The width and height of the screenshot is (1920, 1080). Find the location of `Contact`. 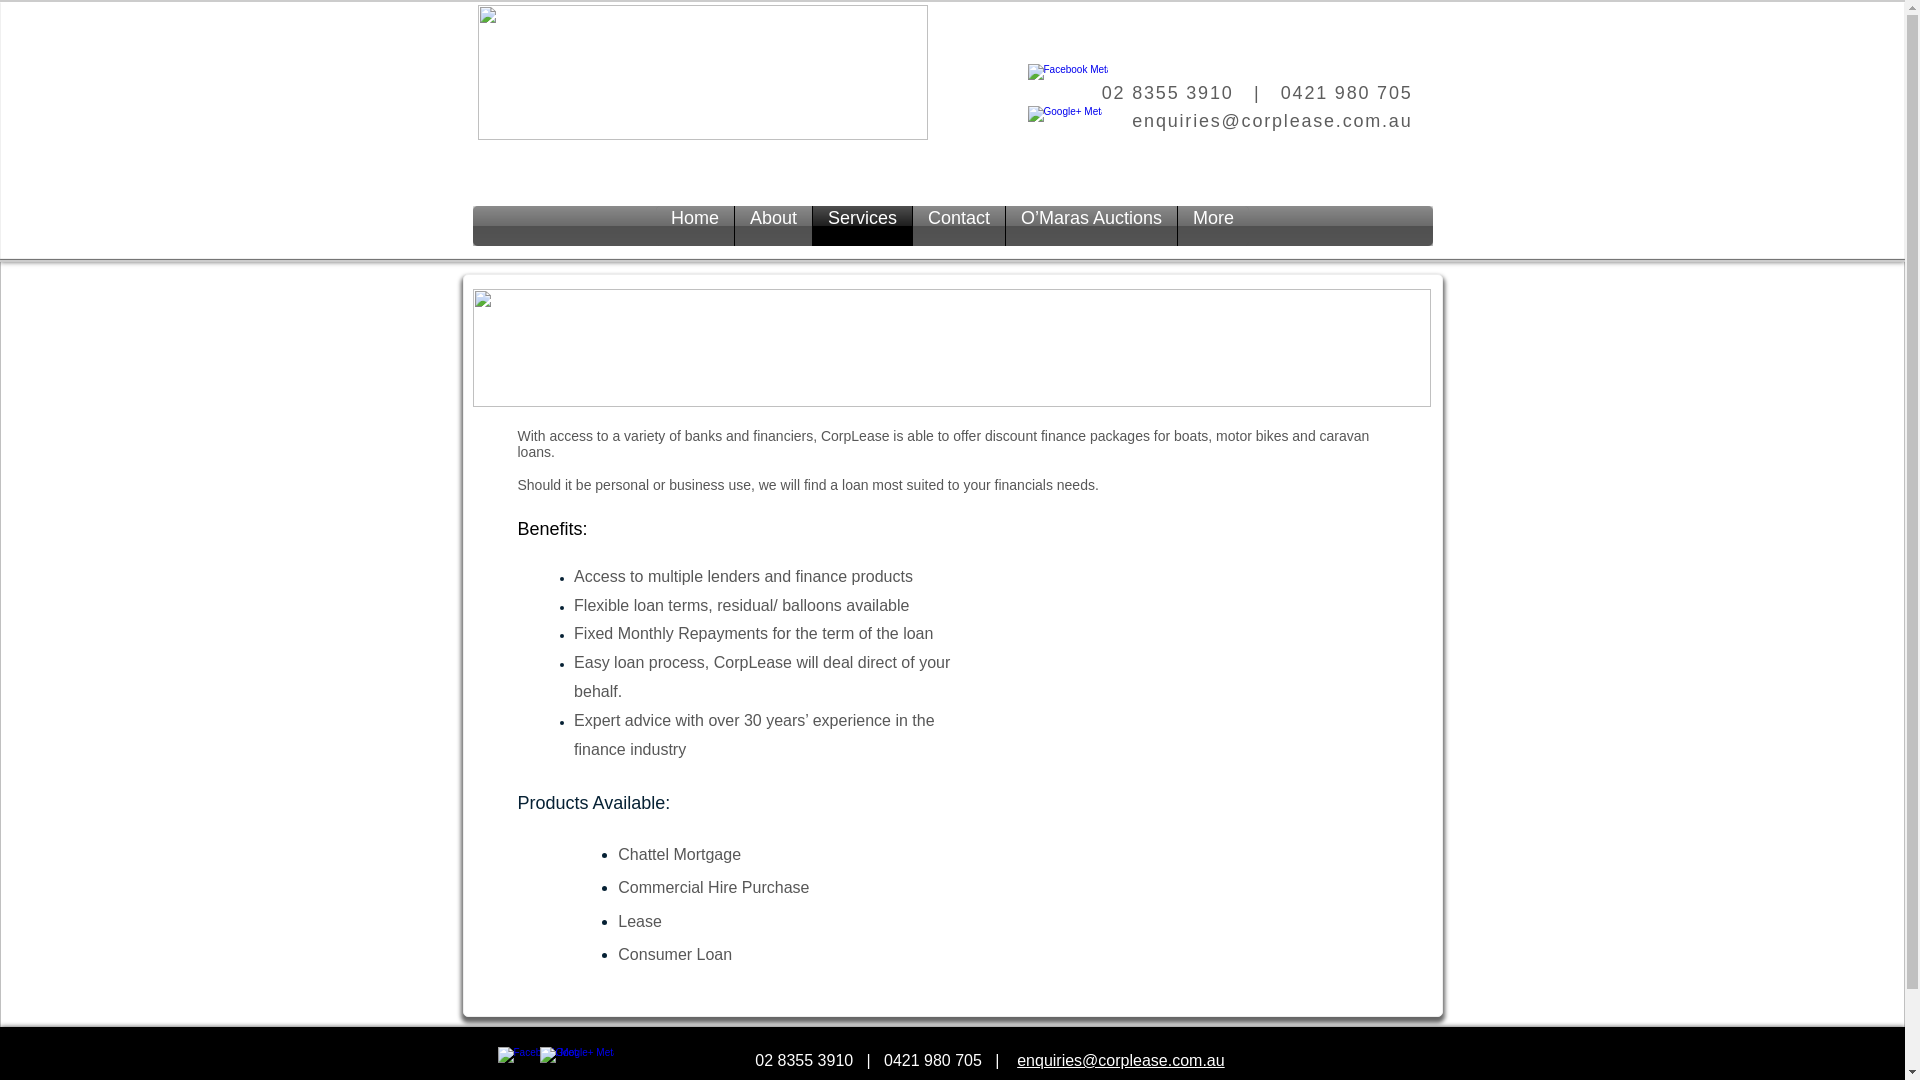

Contact is located at coordinates (959, 226).